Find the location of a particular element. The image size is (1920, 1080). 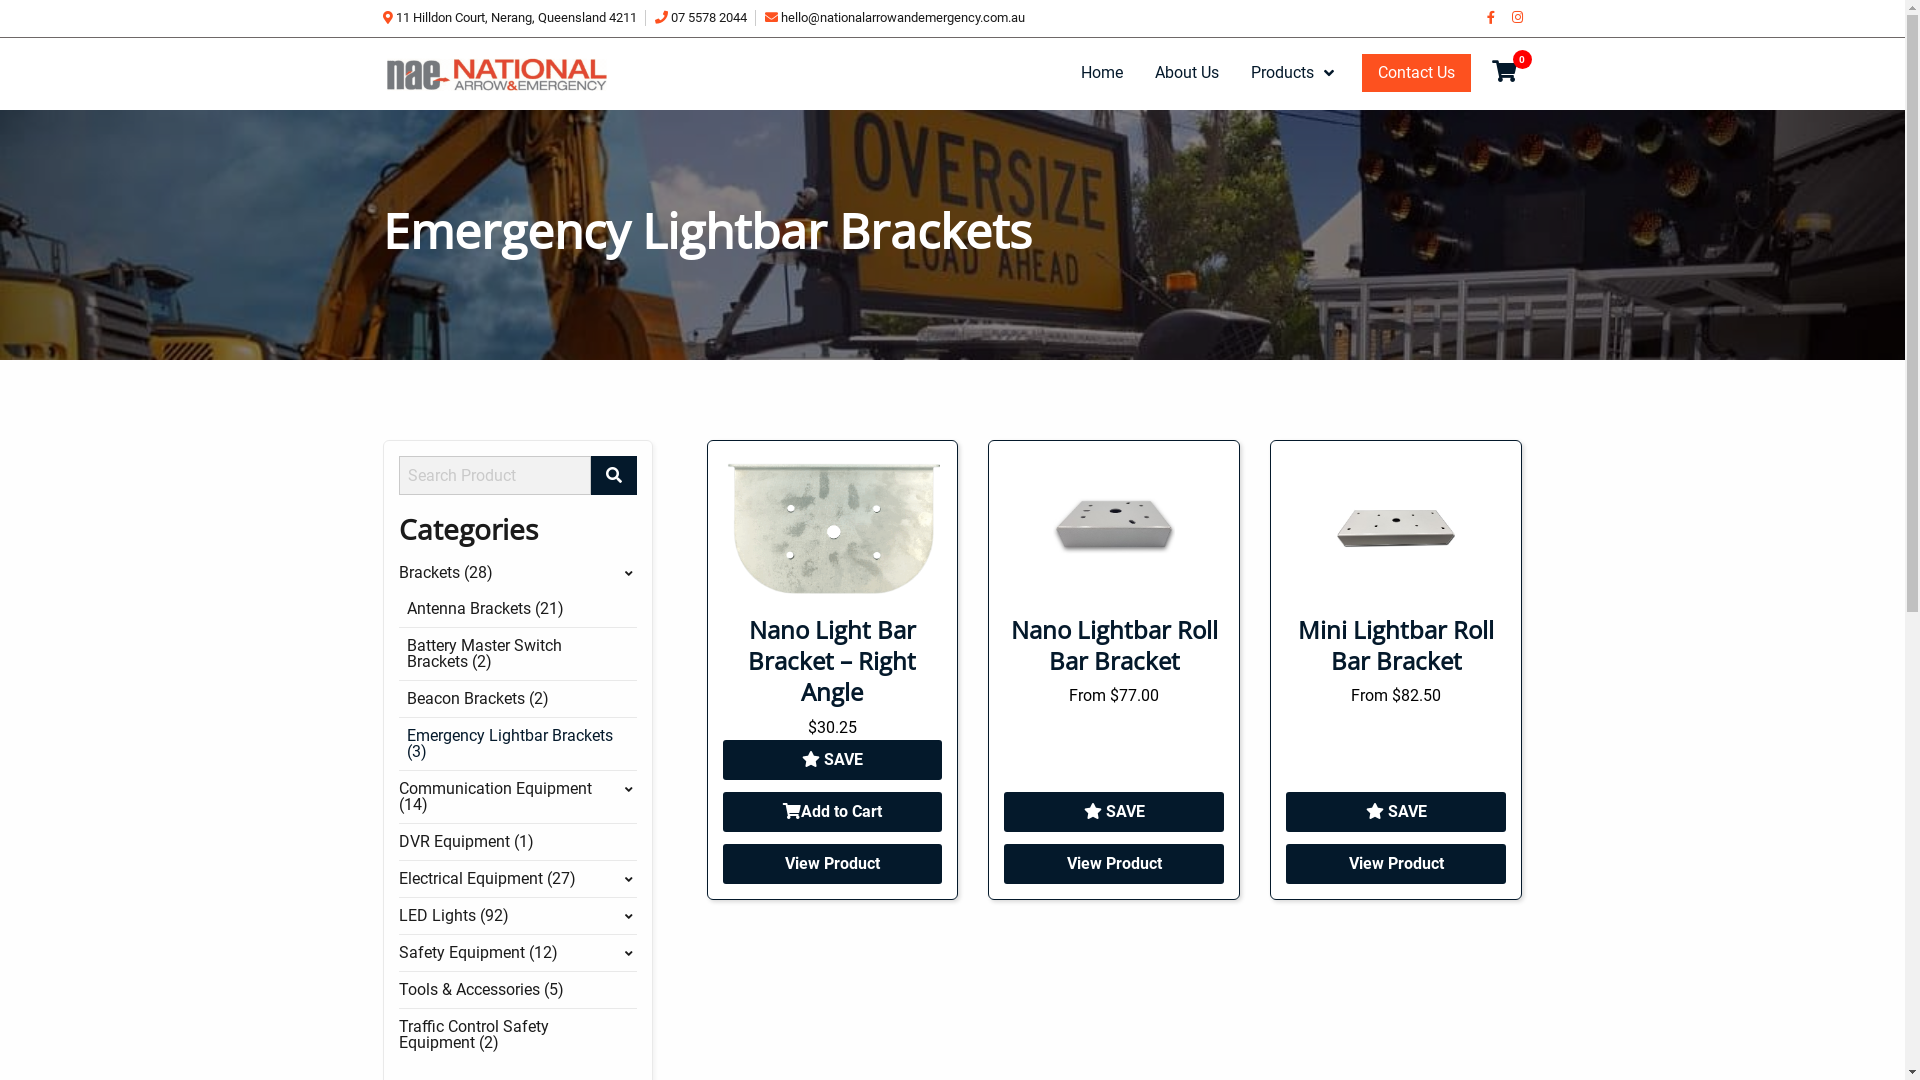

LED Lights (92) is located at coordinates (517, 916).